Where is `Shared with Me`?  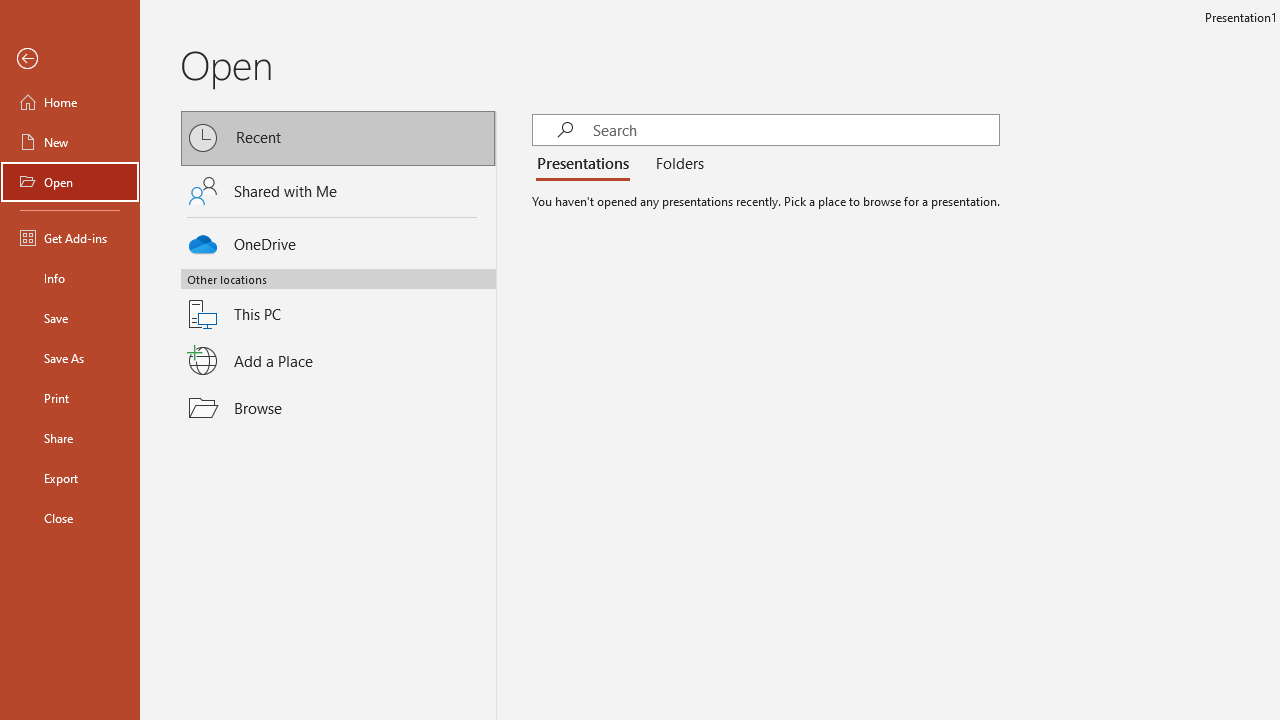
Shared with Me is located at coordinates (338, 191).